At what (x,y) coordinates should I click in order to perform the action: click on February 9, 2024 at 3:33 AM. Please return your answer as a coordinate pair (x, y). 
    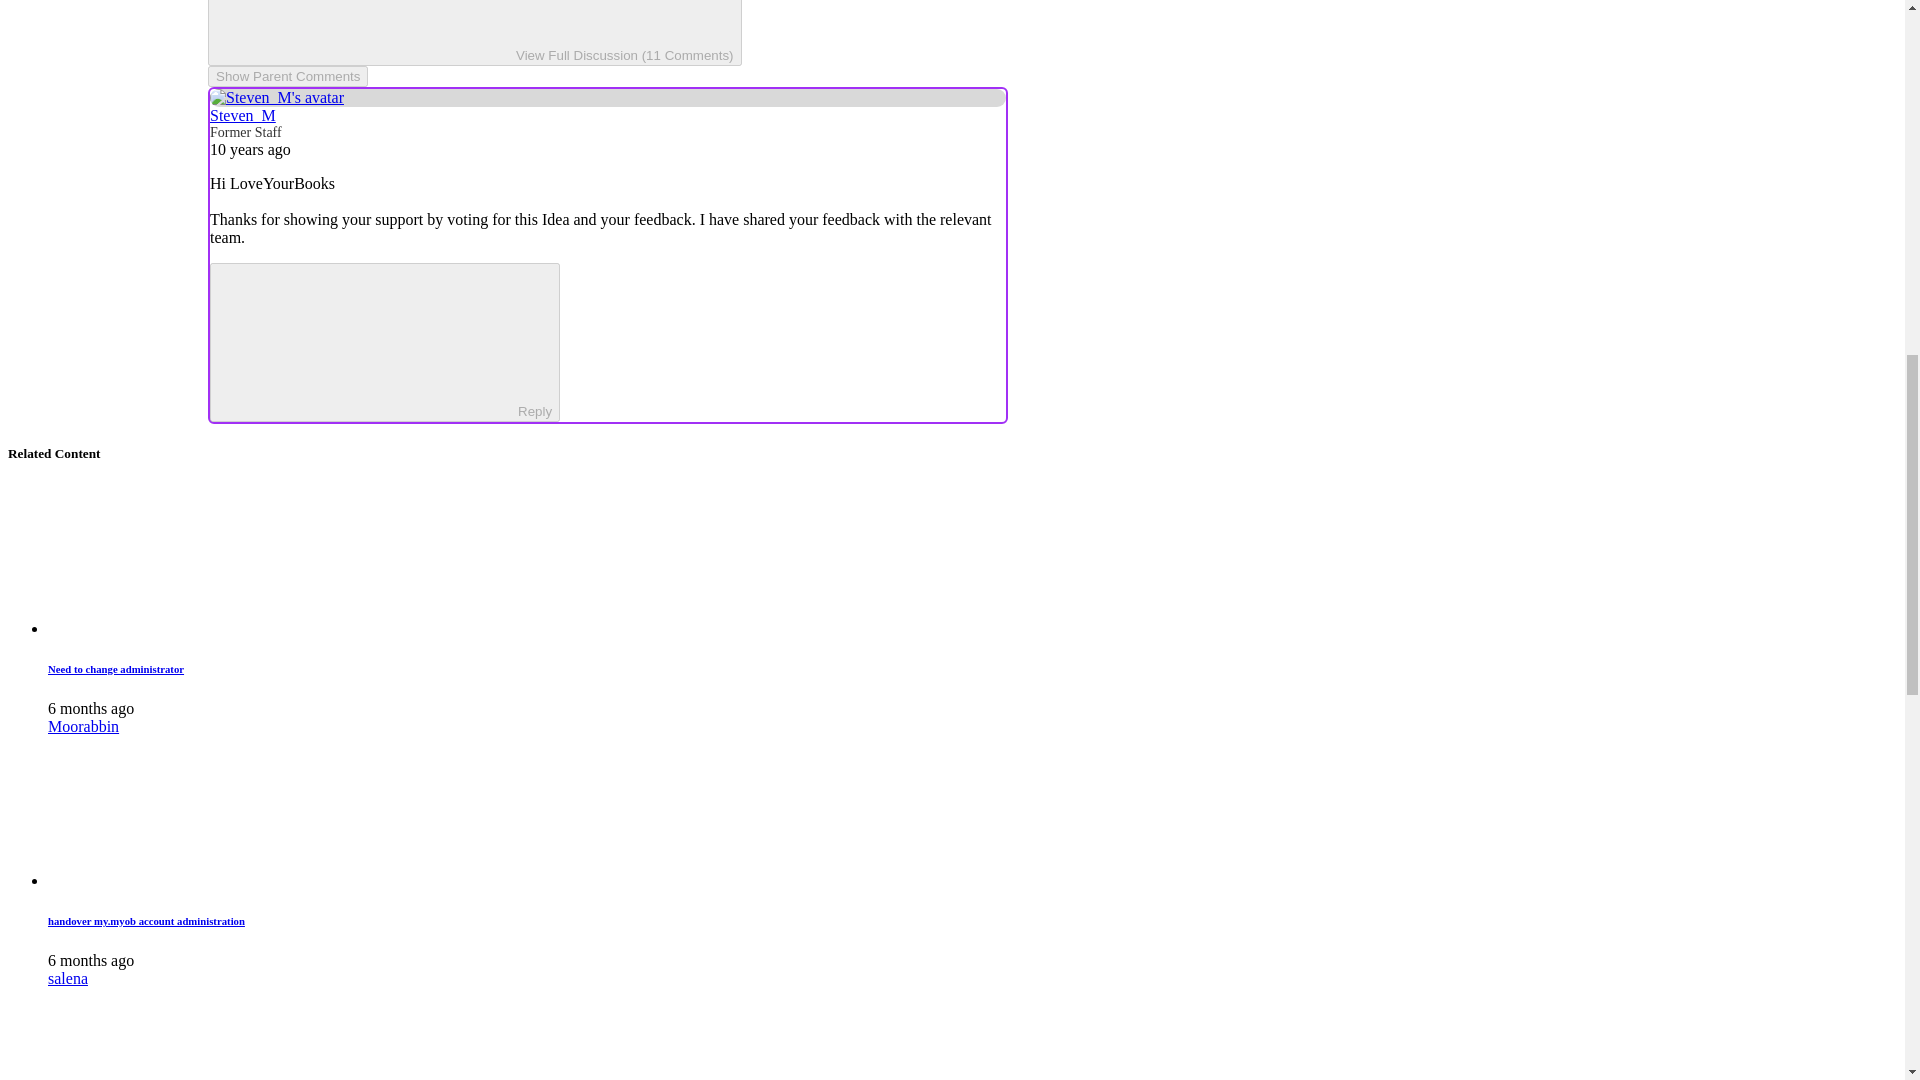
    Looking at the image, I should click on (91, 708).